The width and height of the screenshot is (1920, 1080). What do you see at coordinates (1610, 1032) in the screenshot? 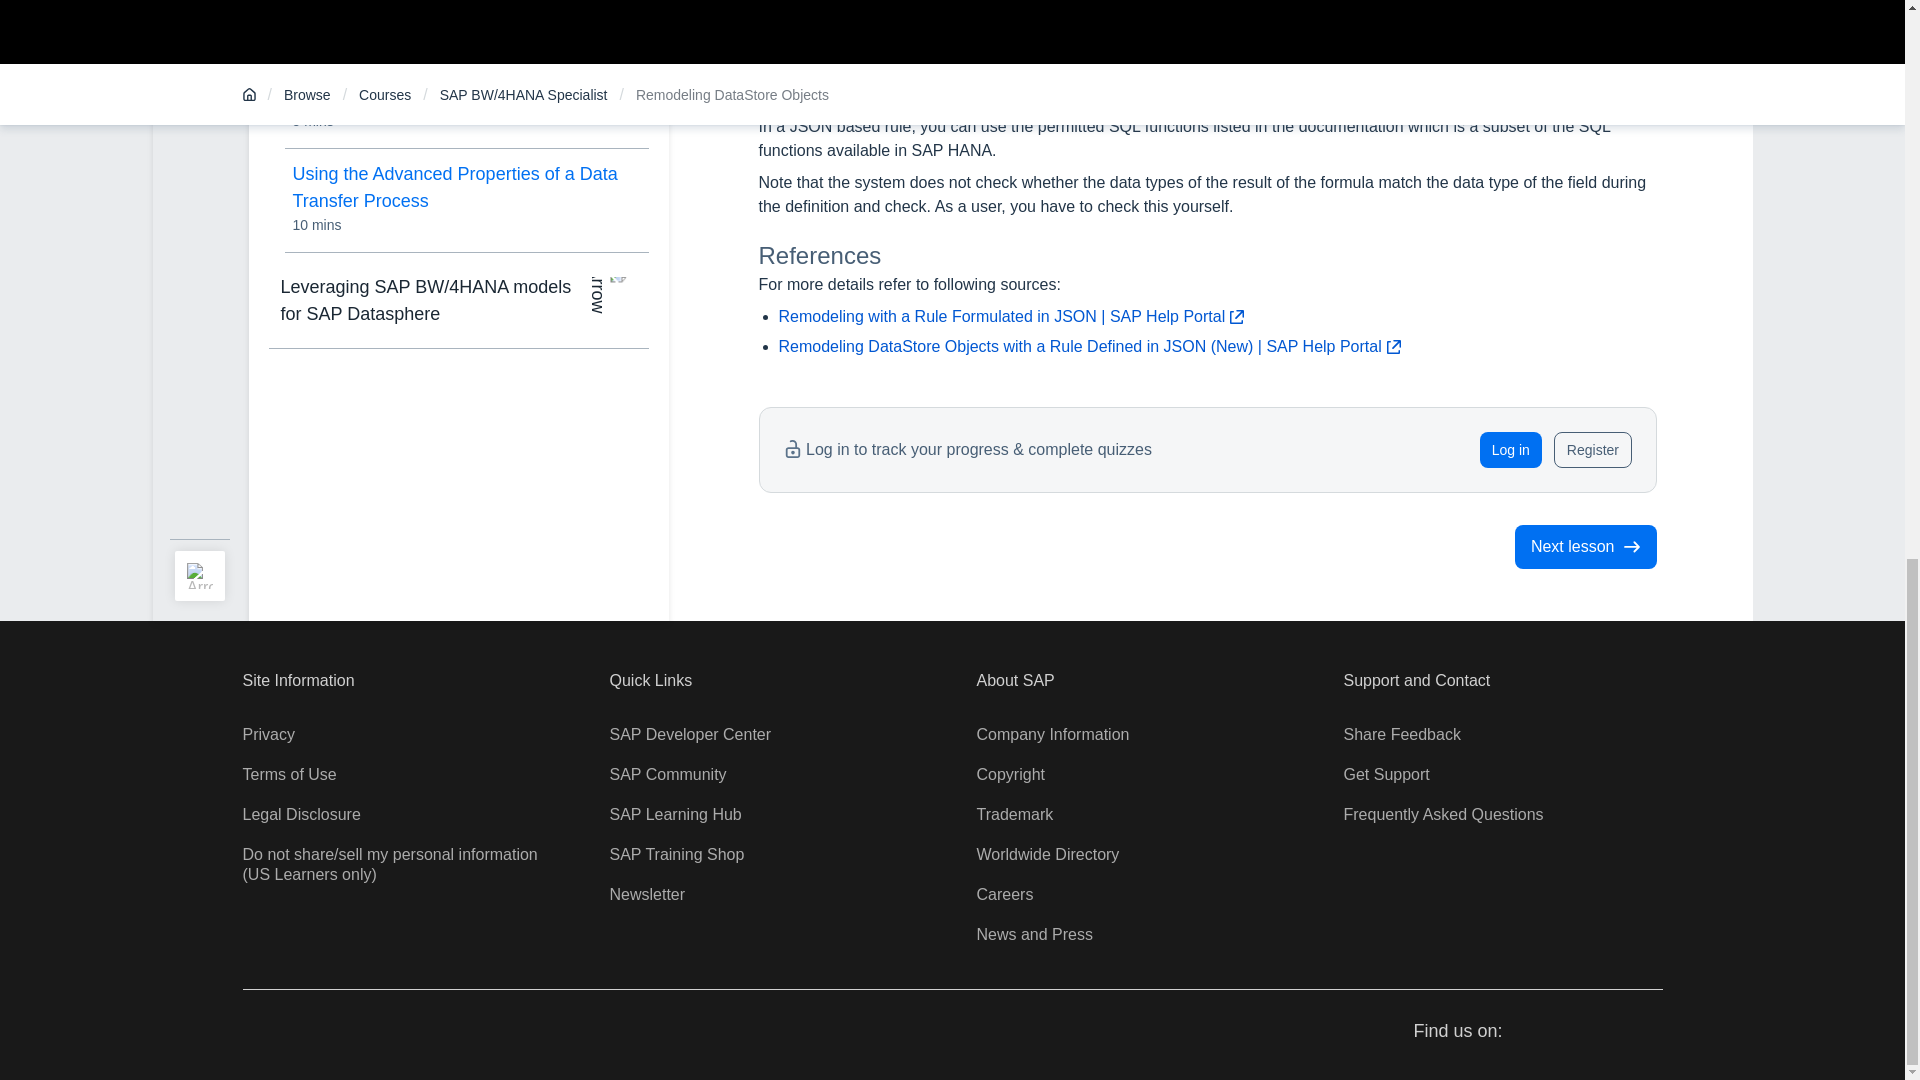
I see `SAP Youtube` at bounding box center [1610, 1032].